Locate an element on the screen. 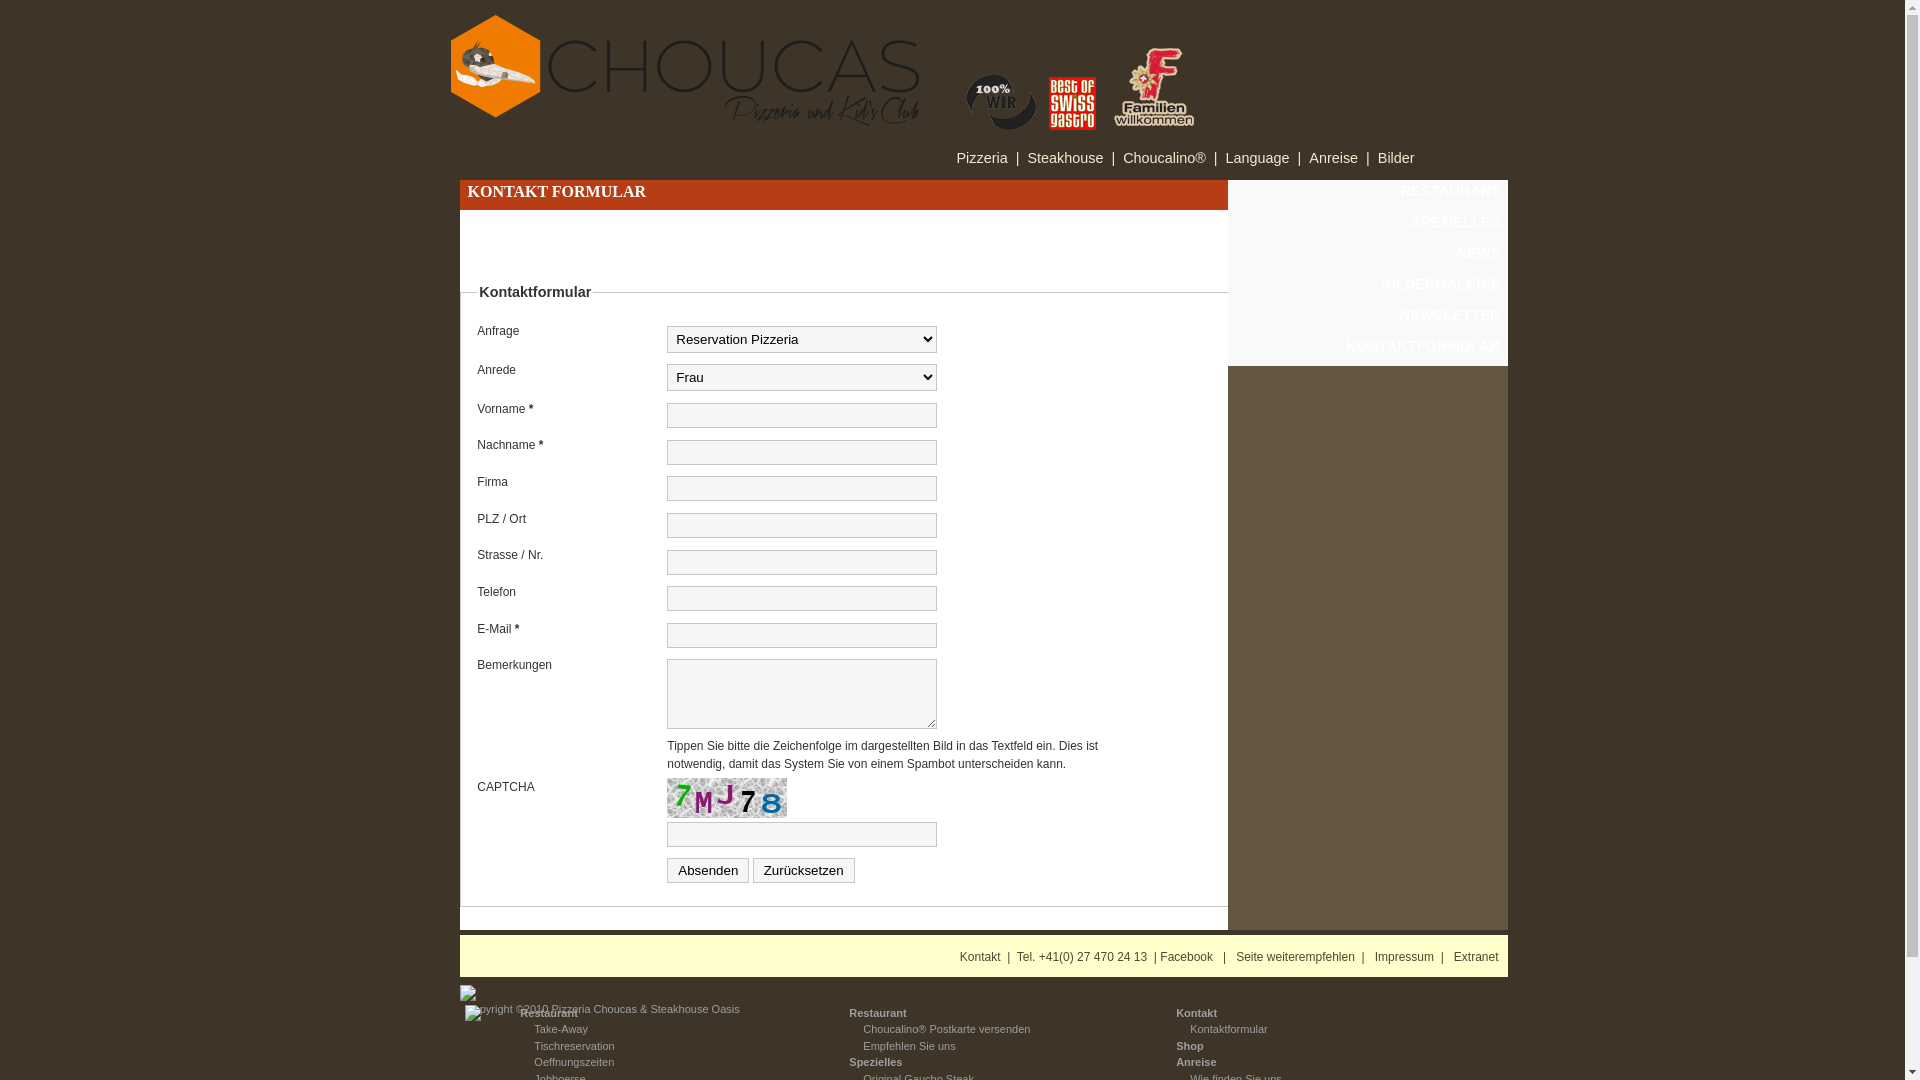  Impressum is located at coordinates (1404, 957).